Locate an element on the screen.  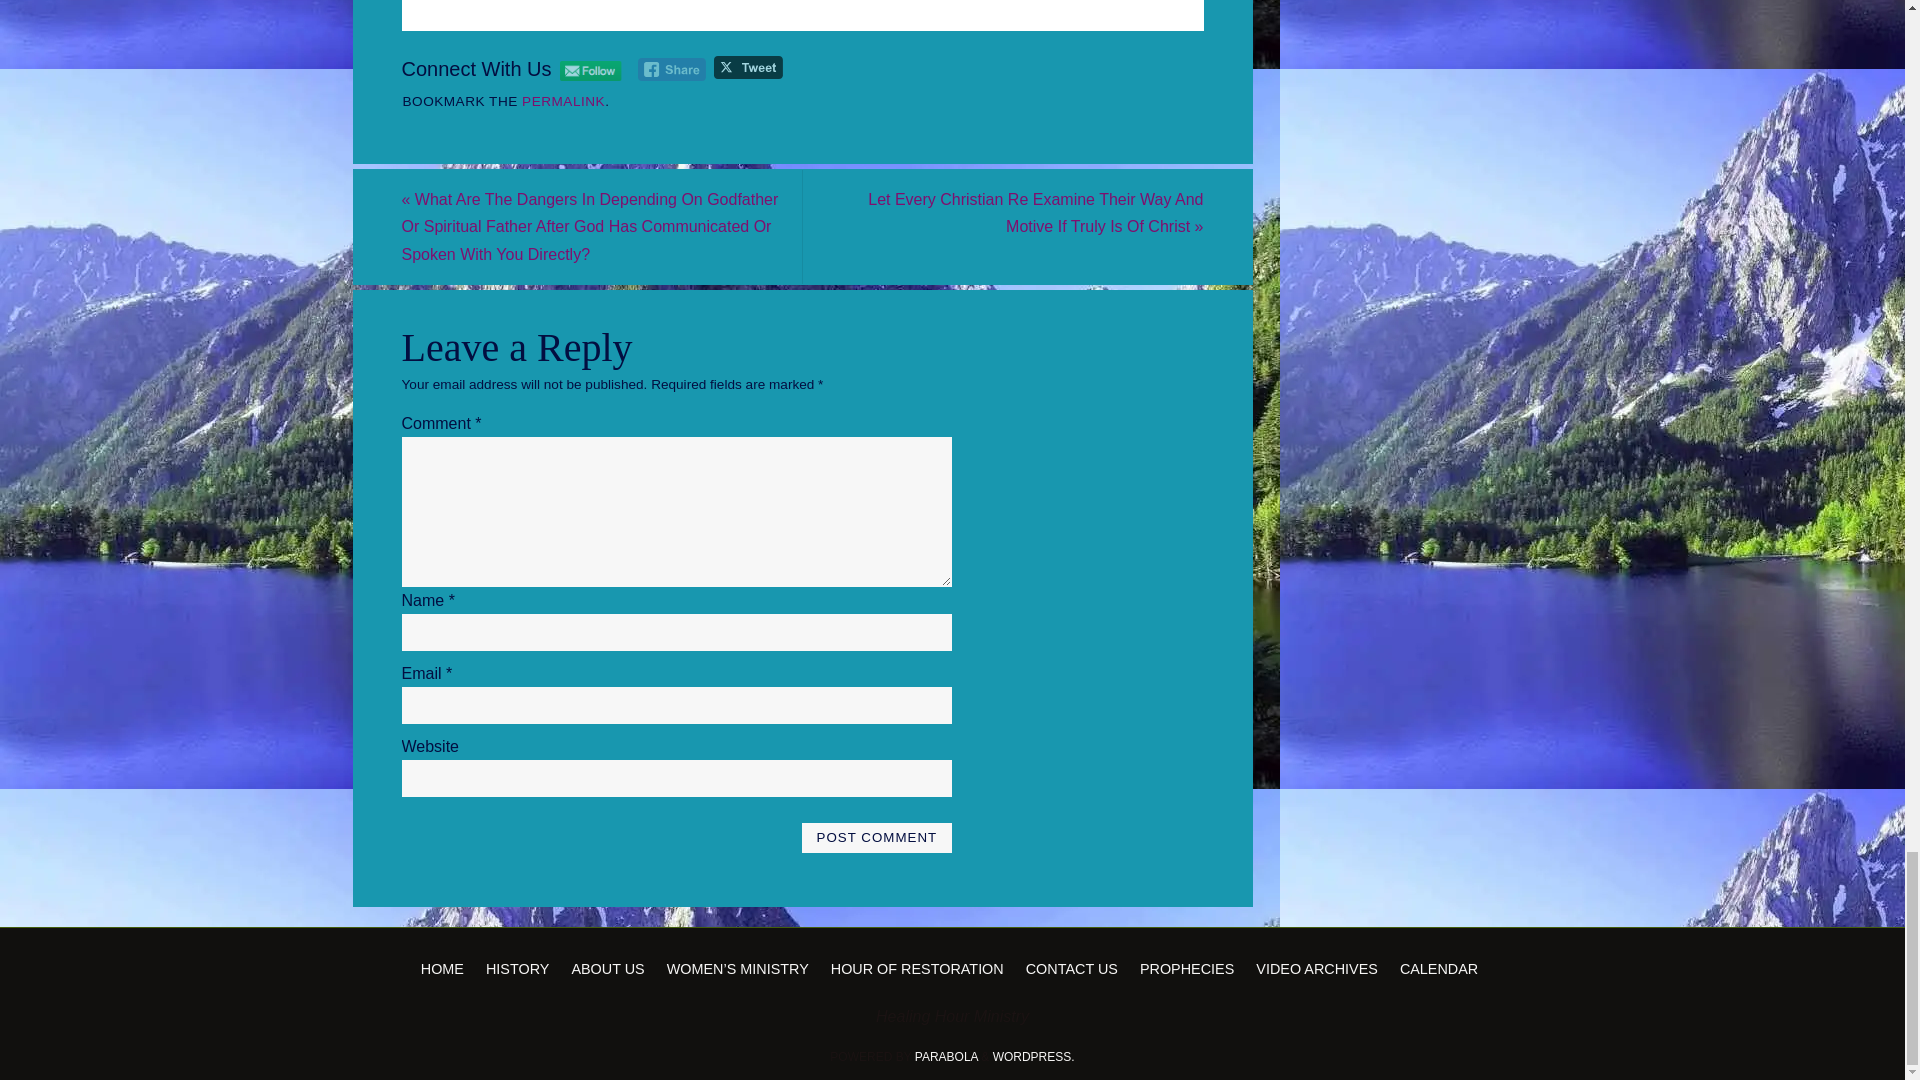
HOUR OF RESTORATION is located at coordinates (921, 966).